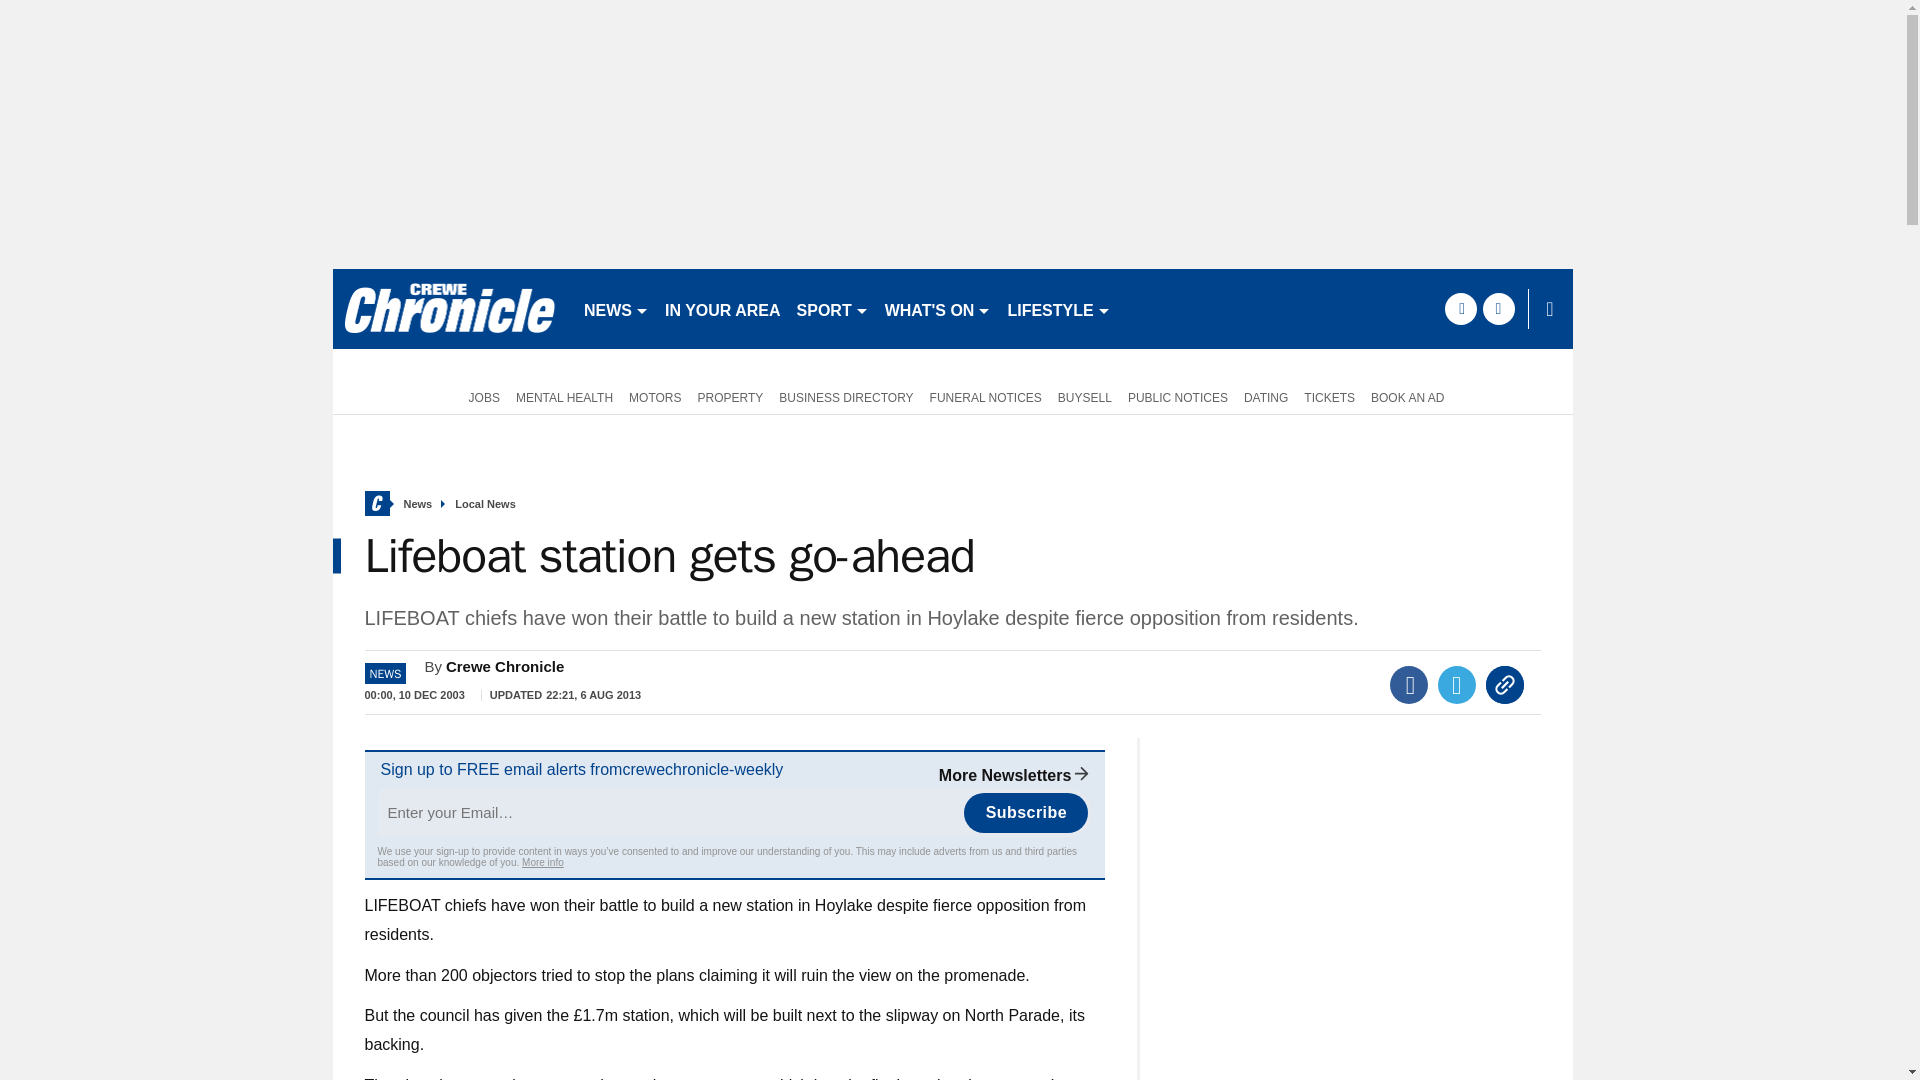  Describe the element at coordinates (1498, 308) in the screenshot. I see `twitter` at that location.